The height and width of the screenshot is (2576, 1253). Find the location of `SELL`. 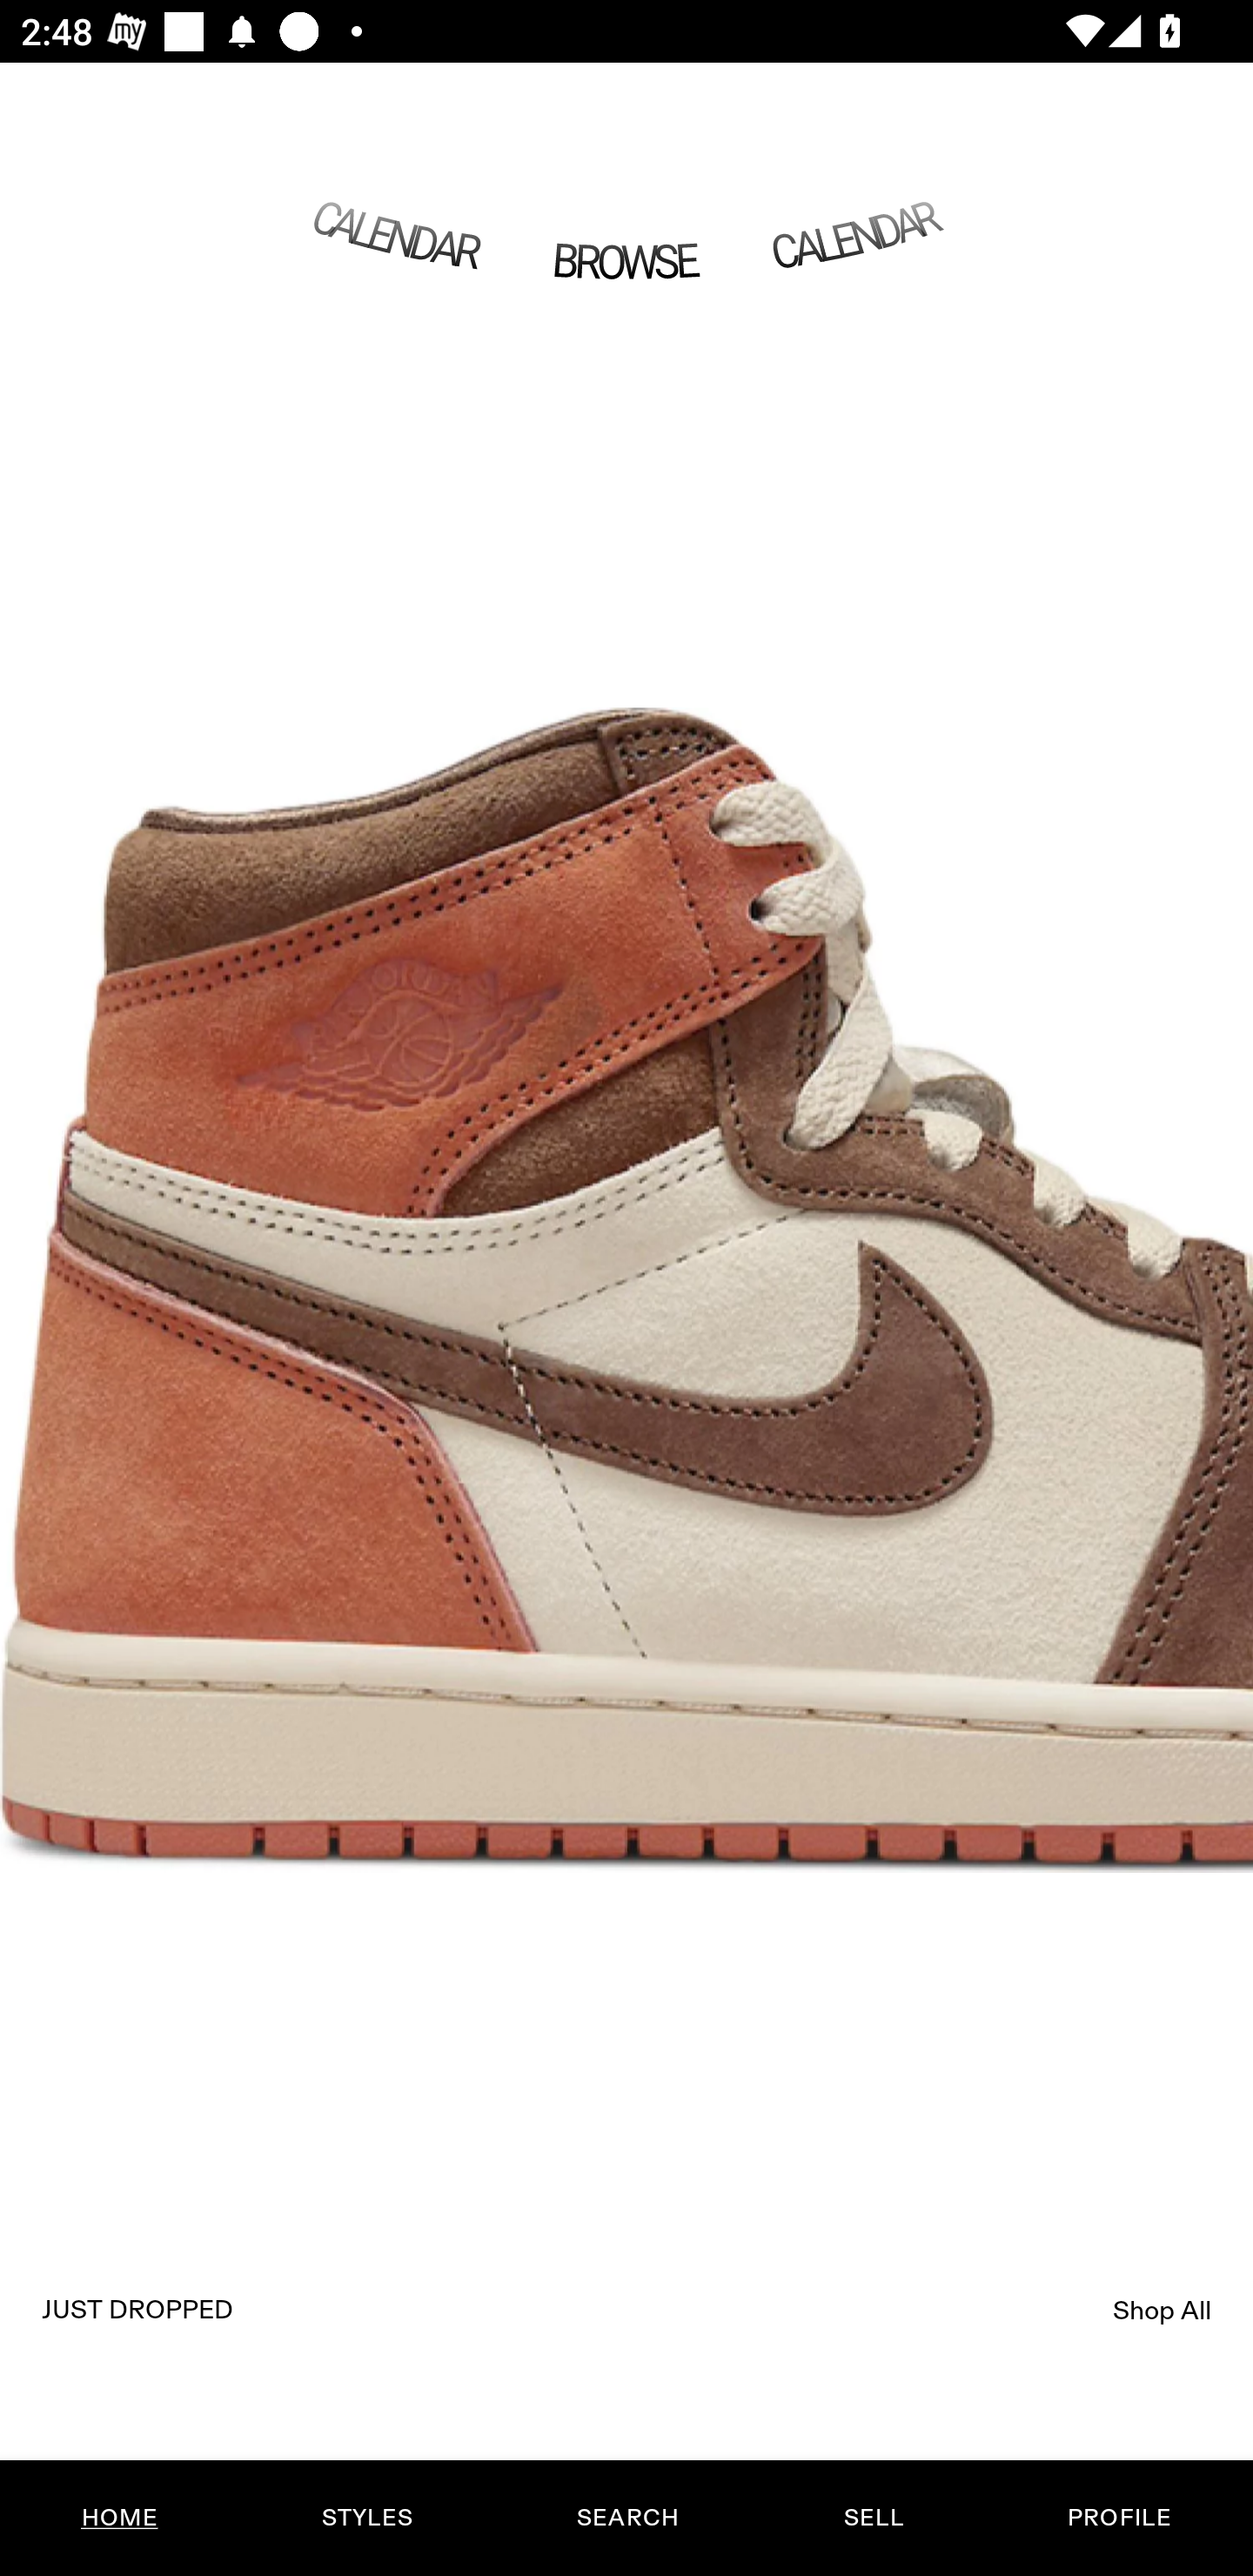

SELL is located at coordinates (873, 2518).